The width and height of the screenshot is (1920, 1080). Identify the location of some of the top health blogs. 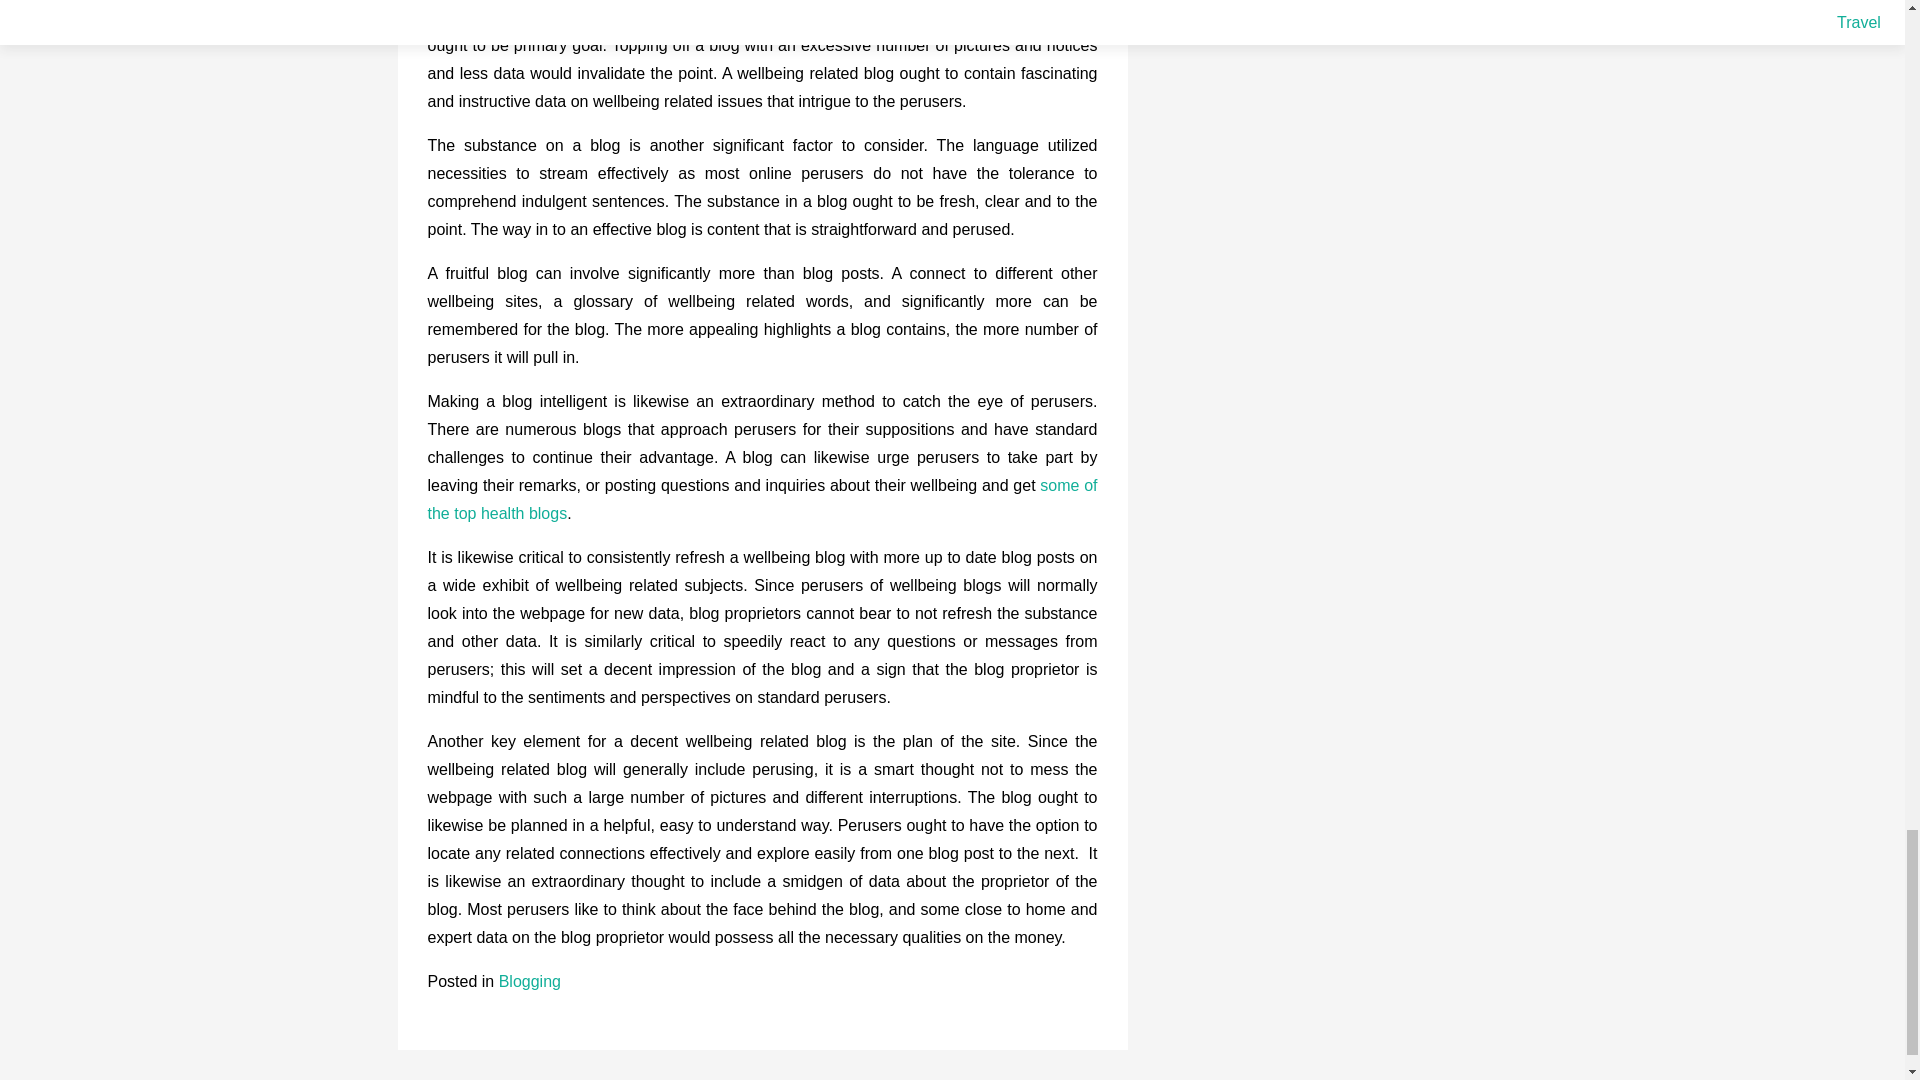
(763, 499).